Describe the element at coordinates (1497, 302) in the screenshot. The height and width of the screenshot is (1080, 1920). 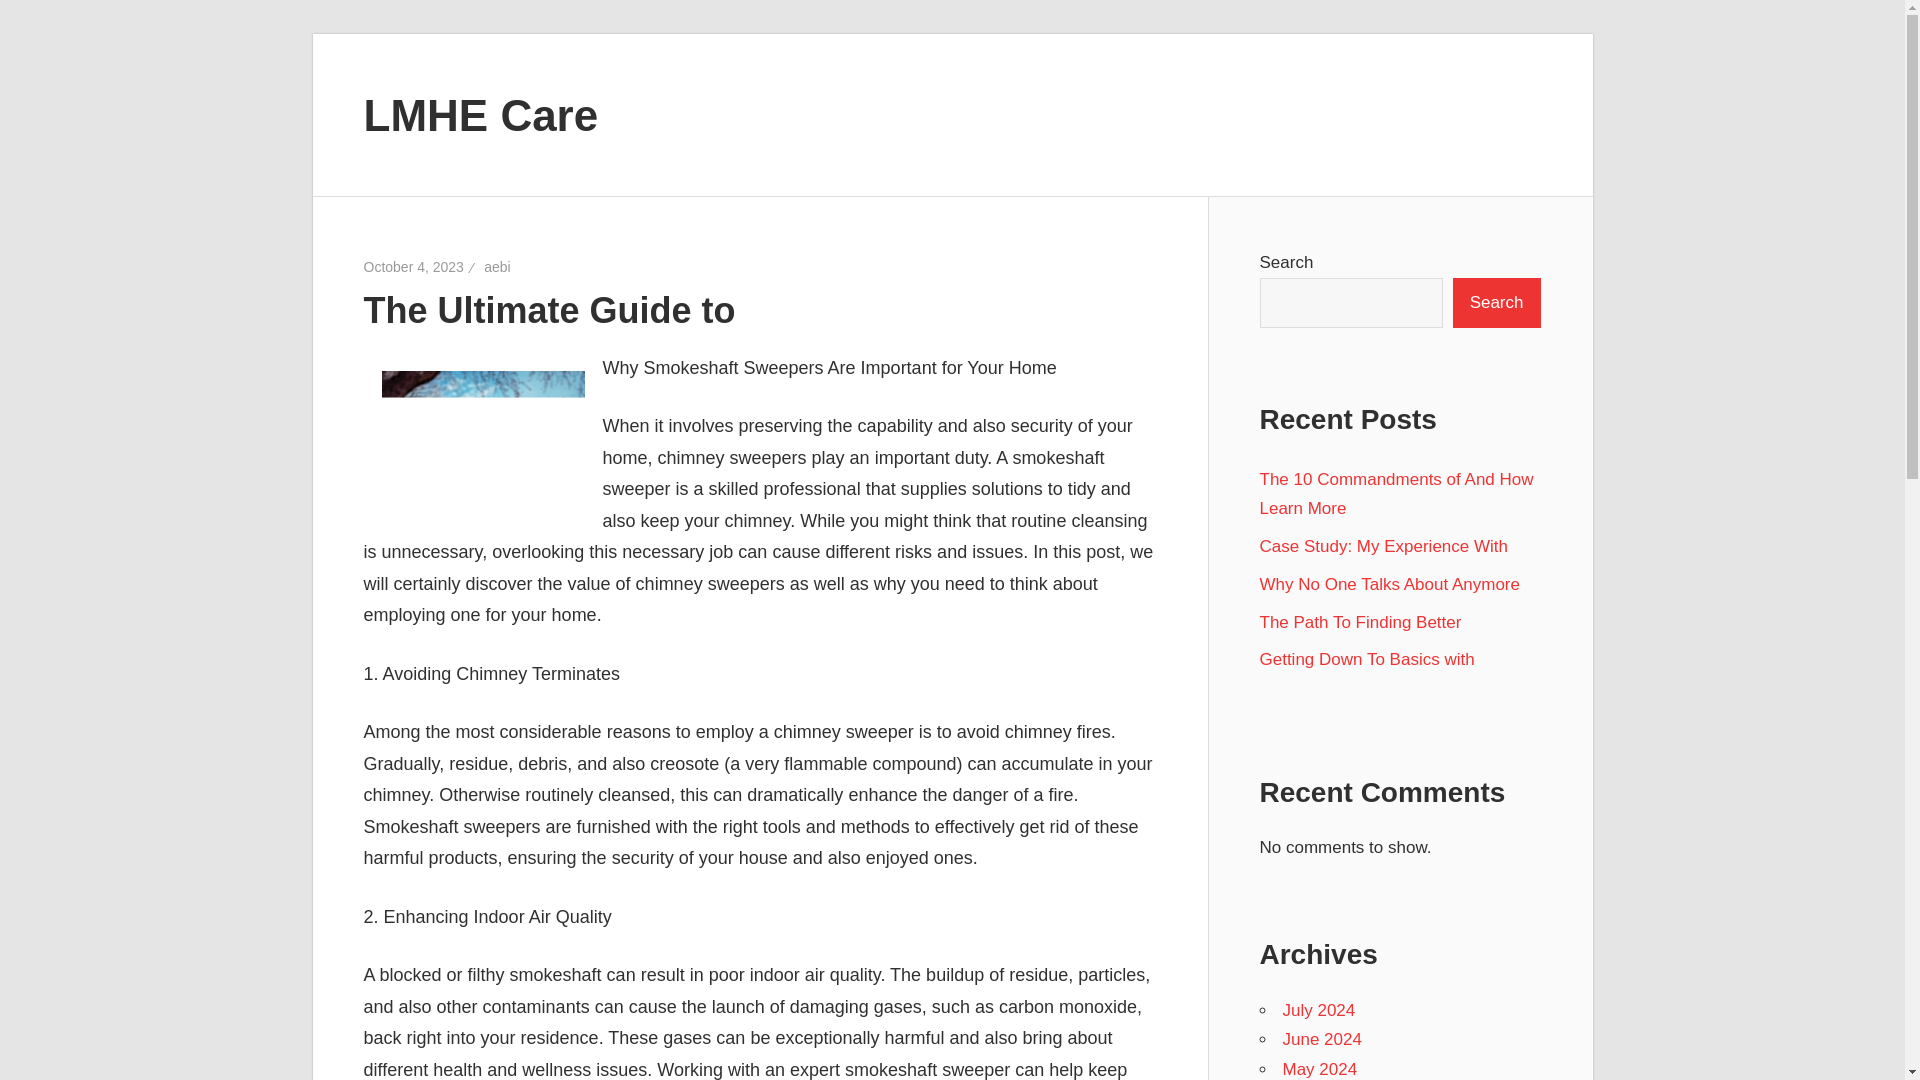
I see `Search` at that location.